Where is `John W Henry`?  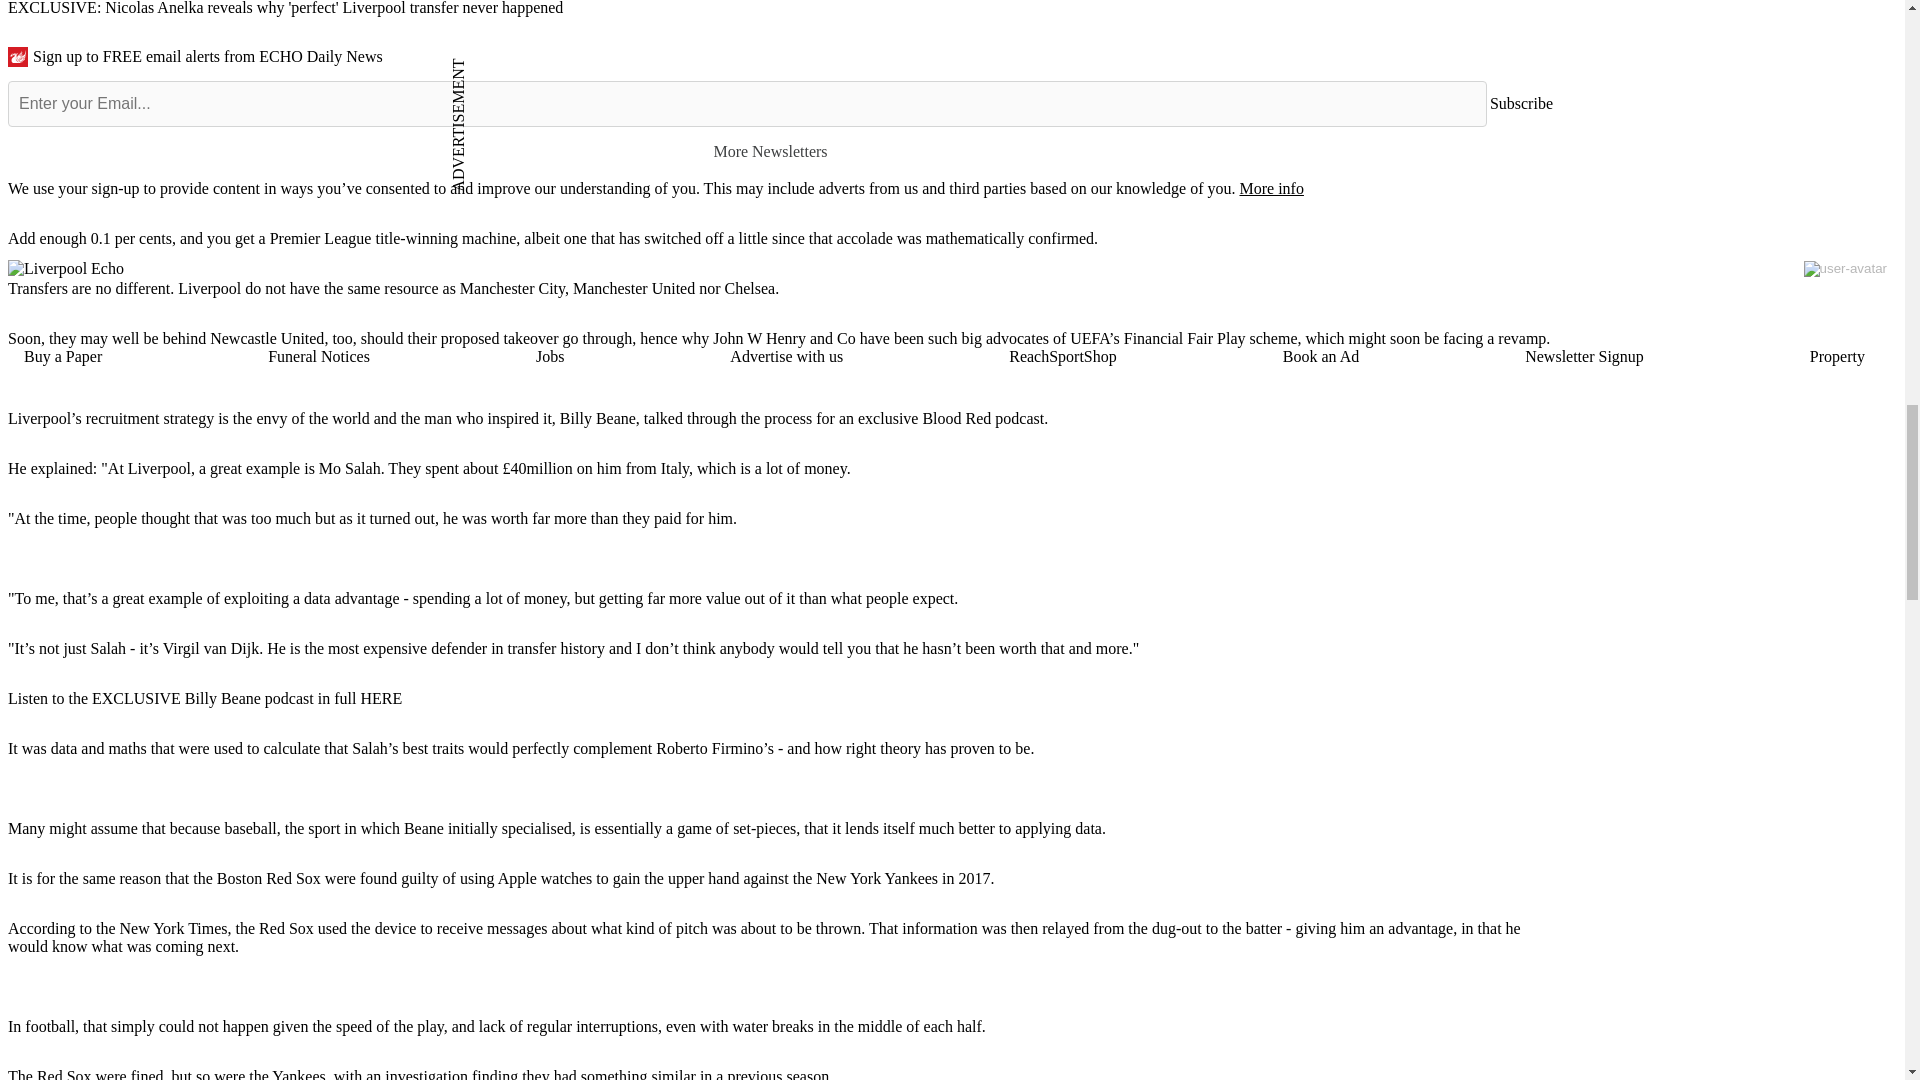
John W Henry is located at coordinates (759, 338).